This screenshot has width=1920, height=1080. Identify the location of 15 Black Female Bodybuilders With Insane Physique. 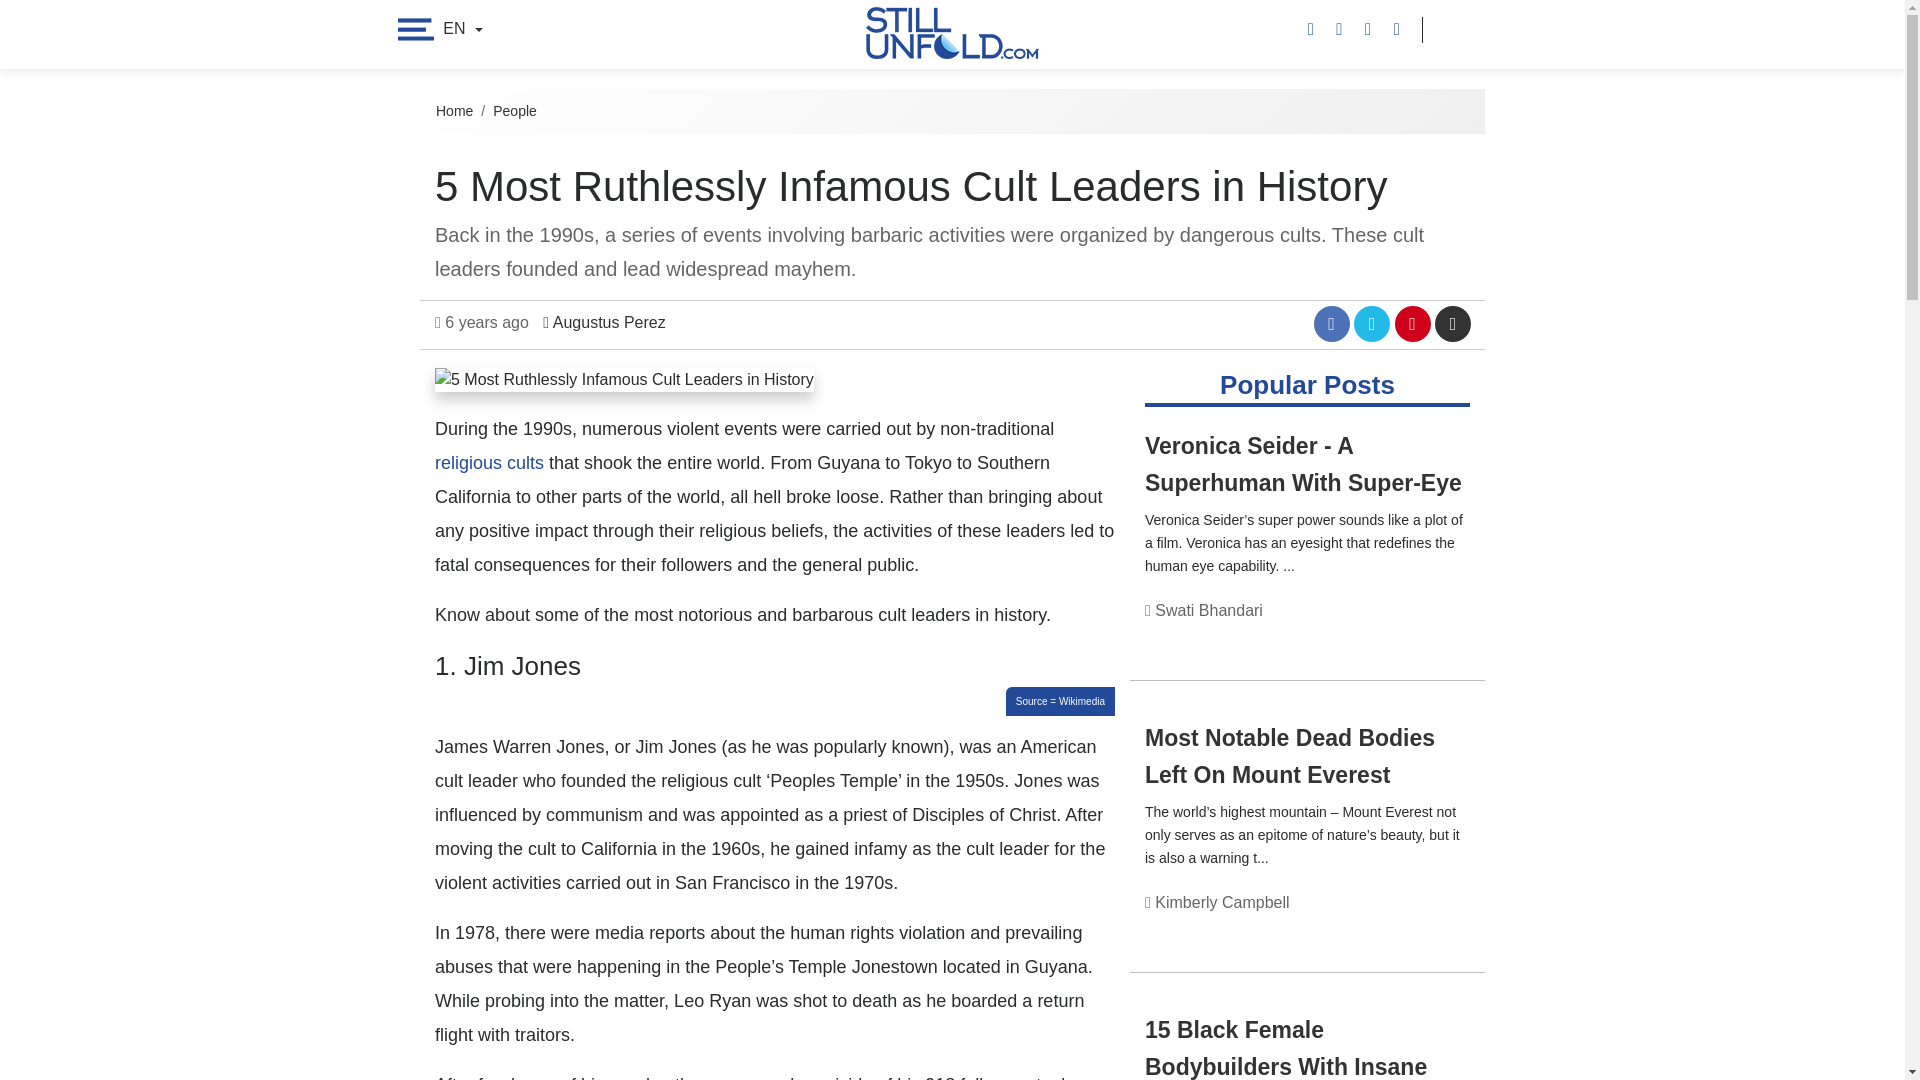
(1285, 1048).